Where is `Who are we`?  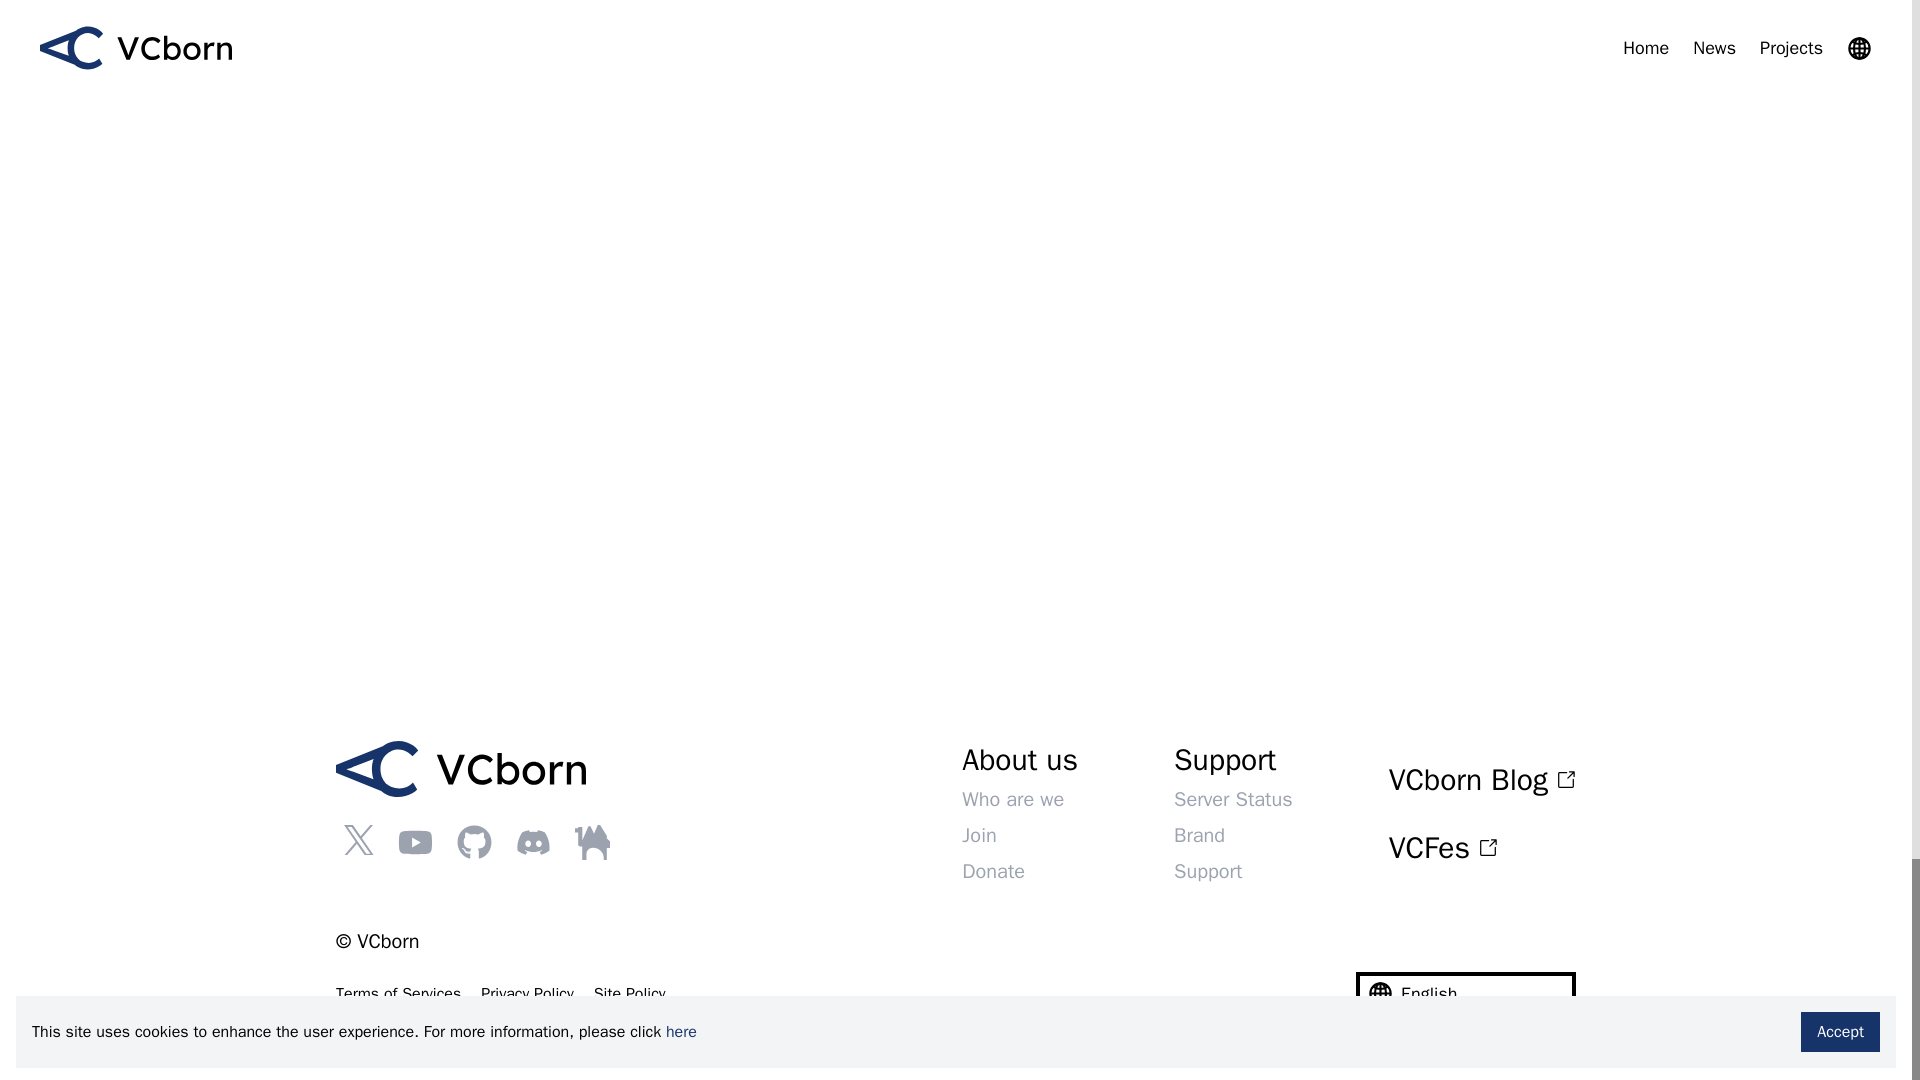
Who are we is located at coordinates (1012, 800).